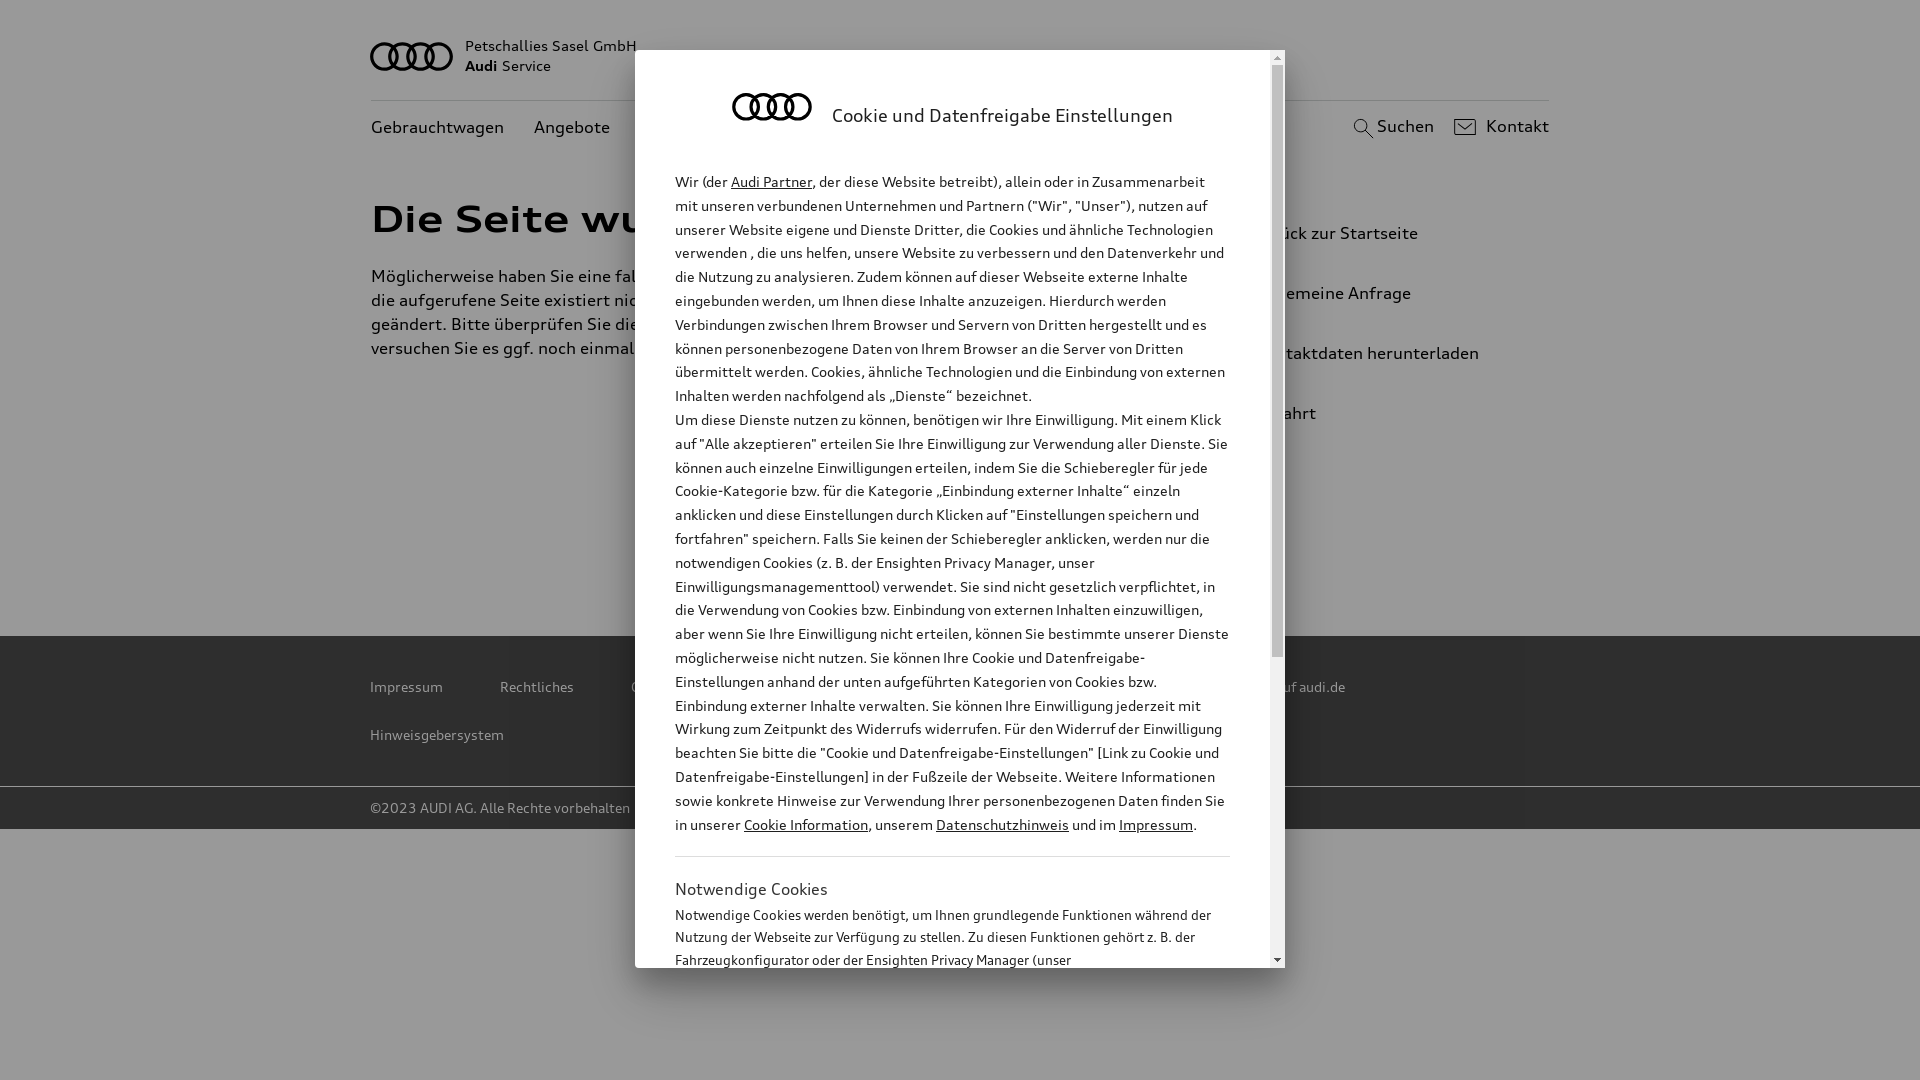 The width and height of the screenshot is (1920, 1080). Describe the element at coordinates (1156, 824) in the screenshot. I see `Impressum` at that location.